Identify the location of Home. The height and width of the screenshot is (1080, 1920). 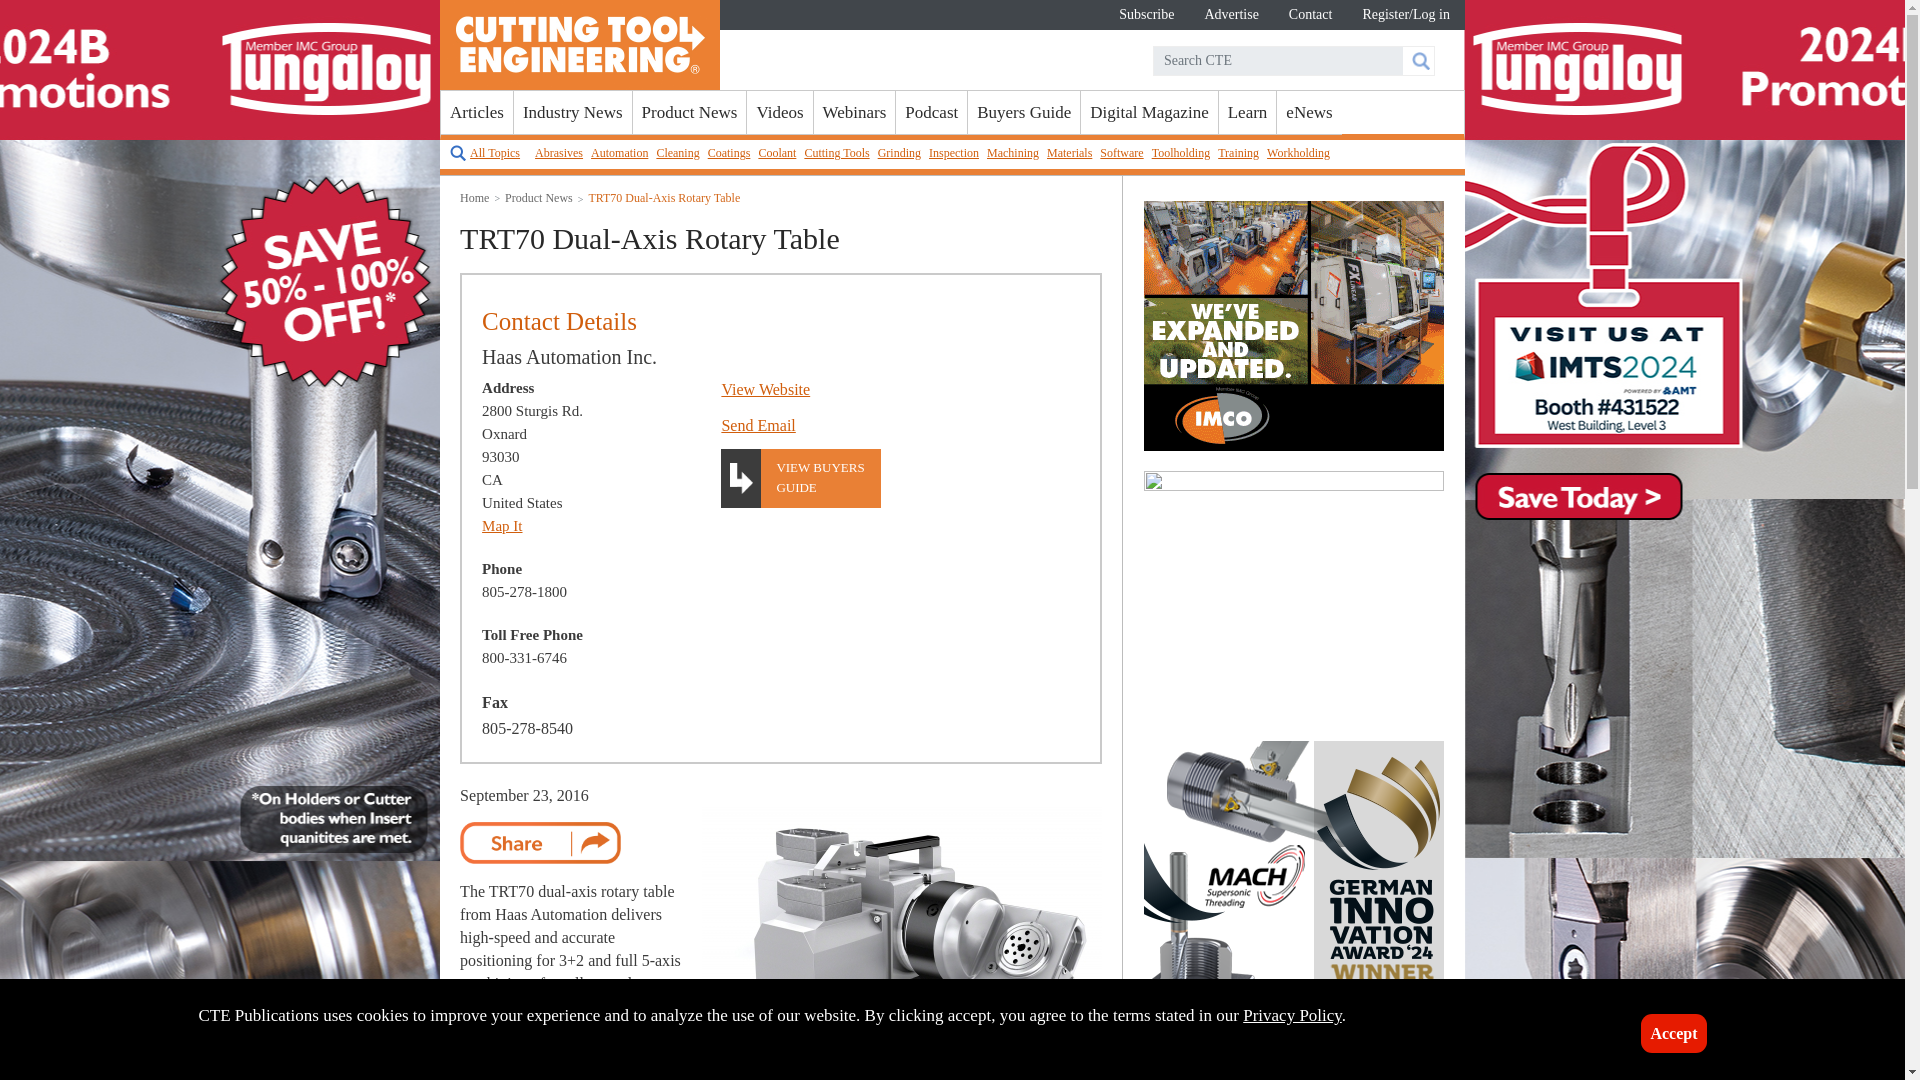
(580, 44).